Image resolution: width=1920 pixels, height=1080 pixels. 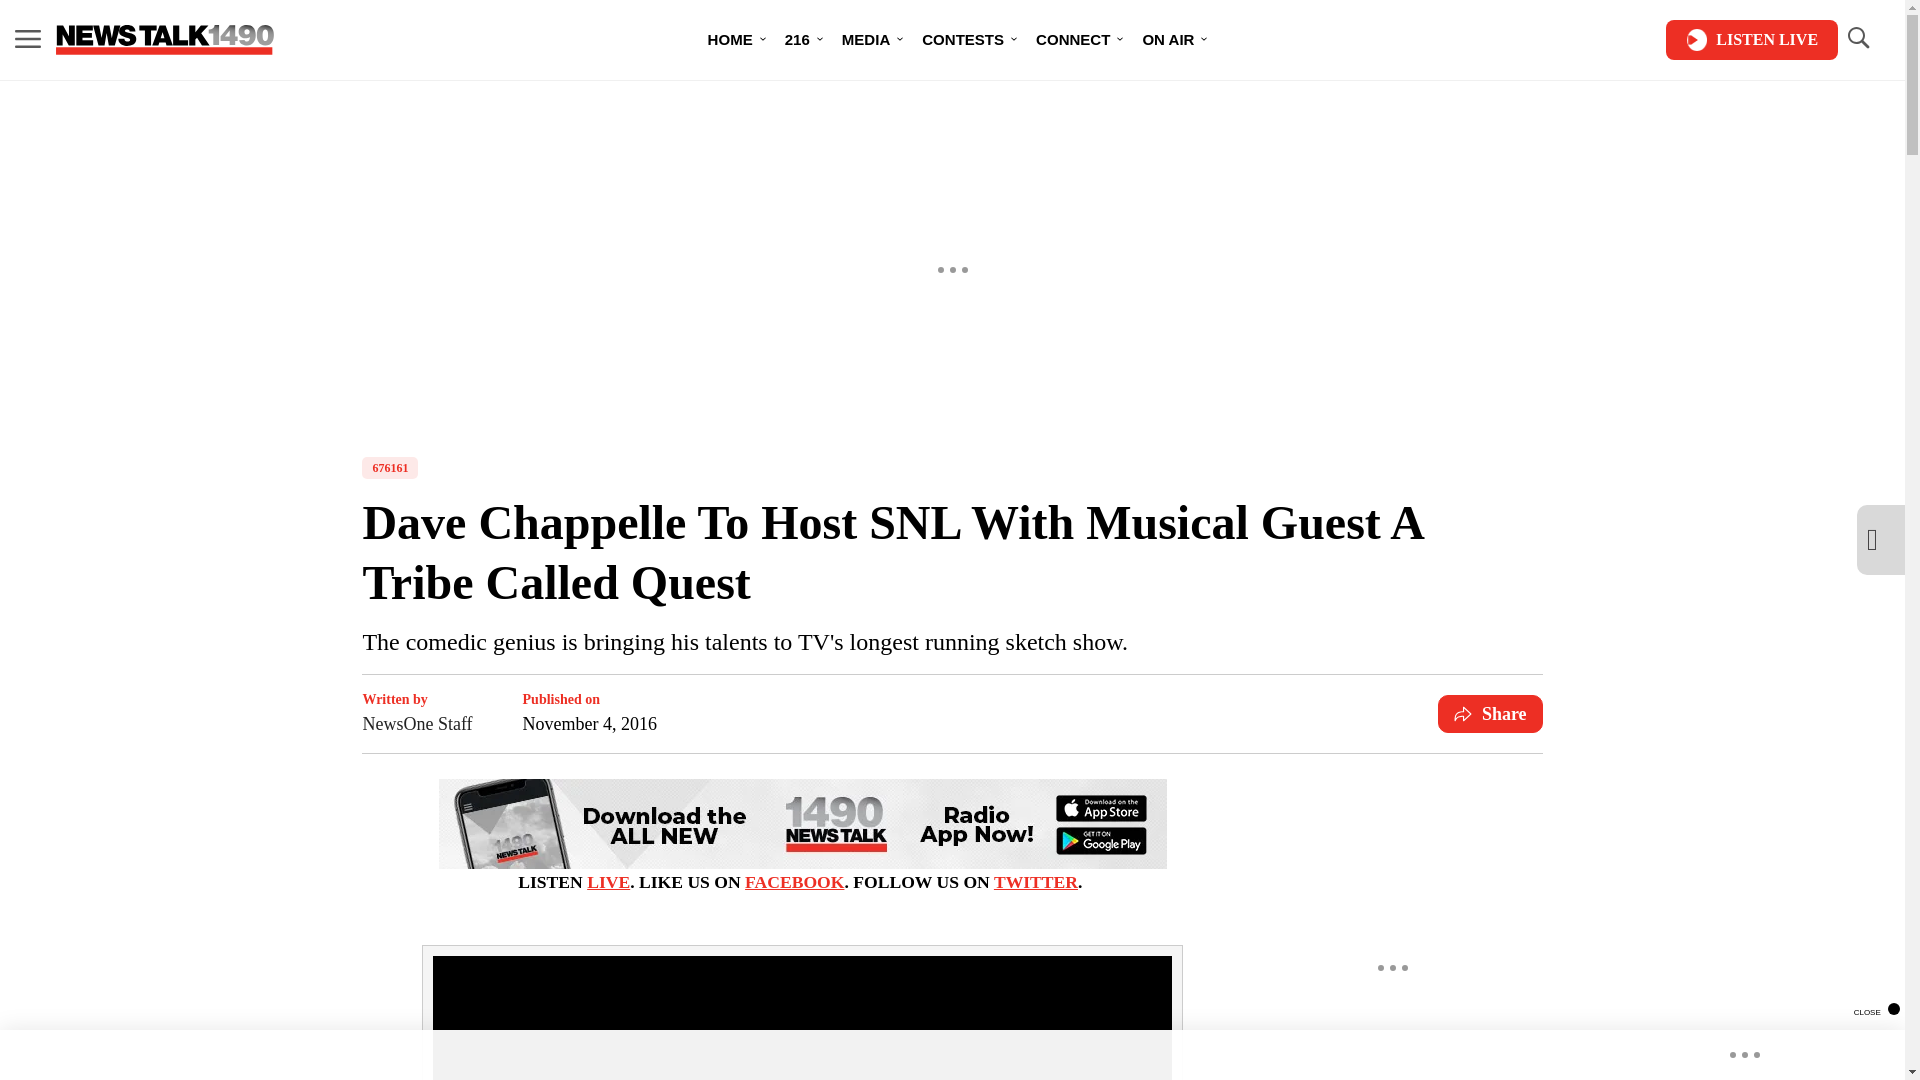 I want to click on TOGGLE SEARCH, so click(x=1857, y=40).